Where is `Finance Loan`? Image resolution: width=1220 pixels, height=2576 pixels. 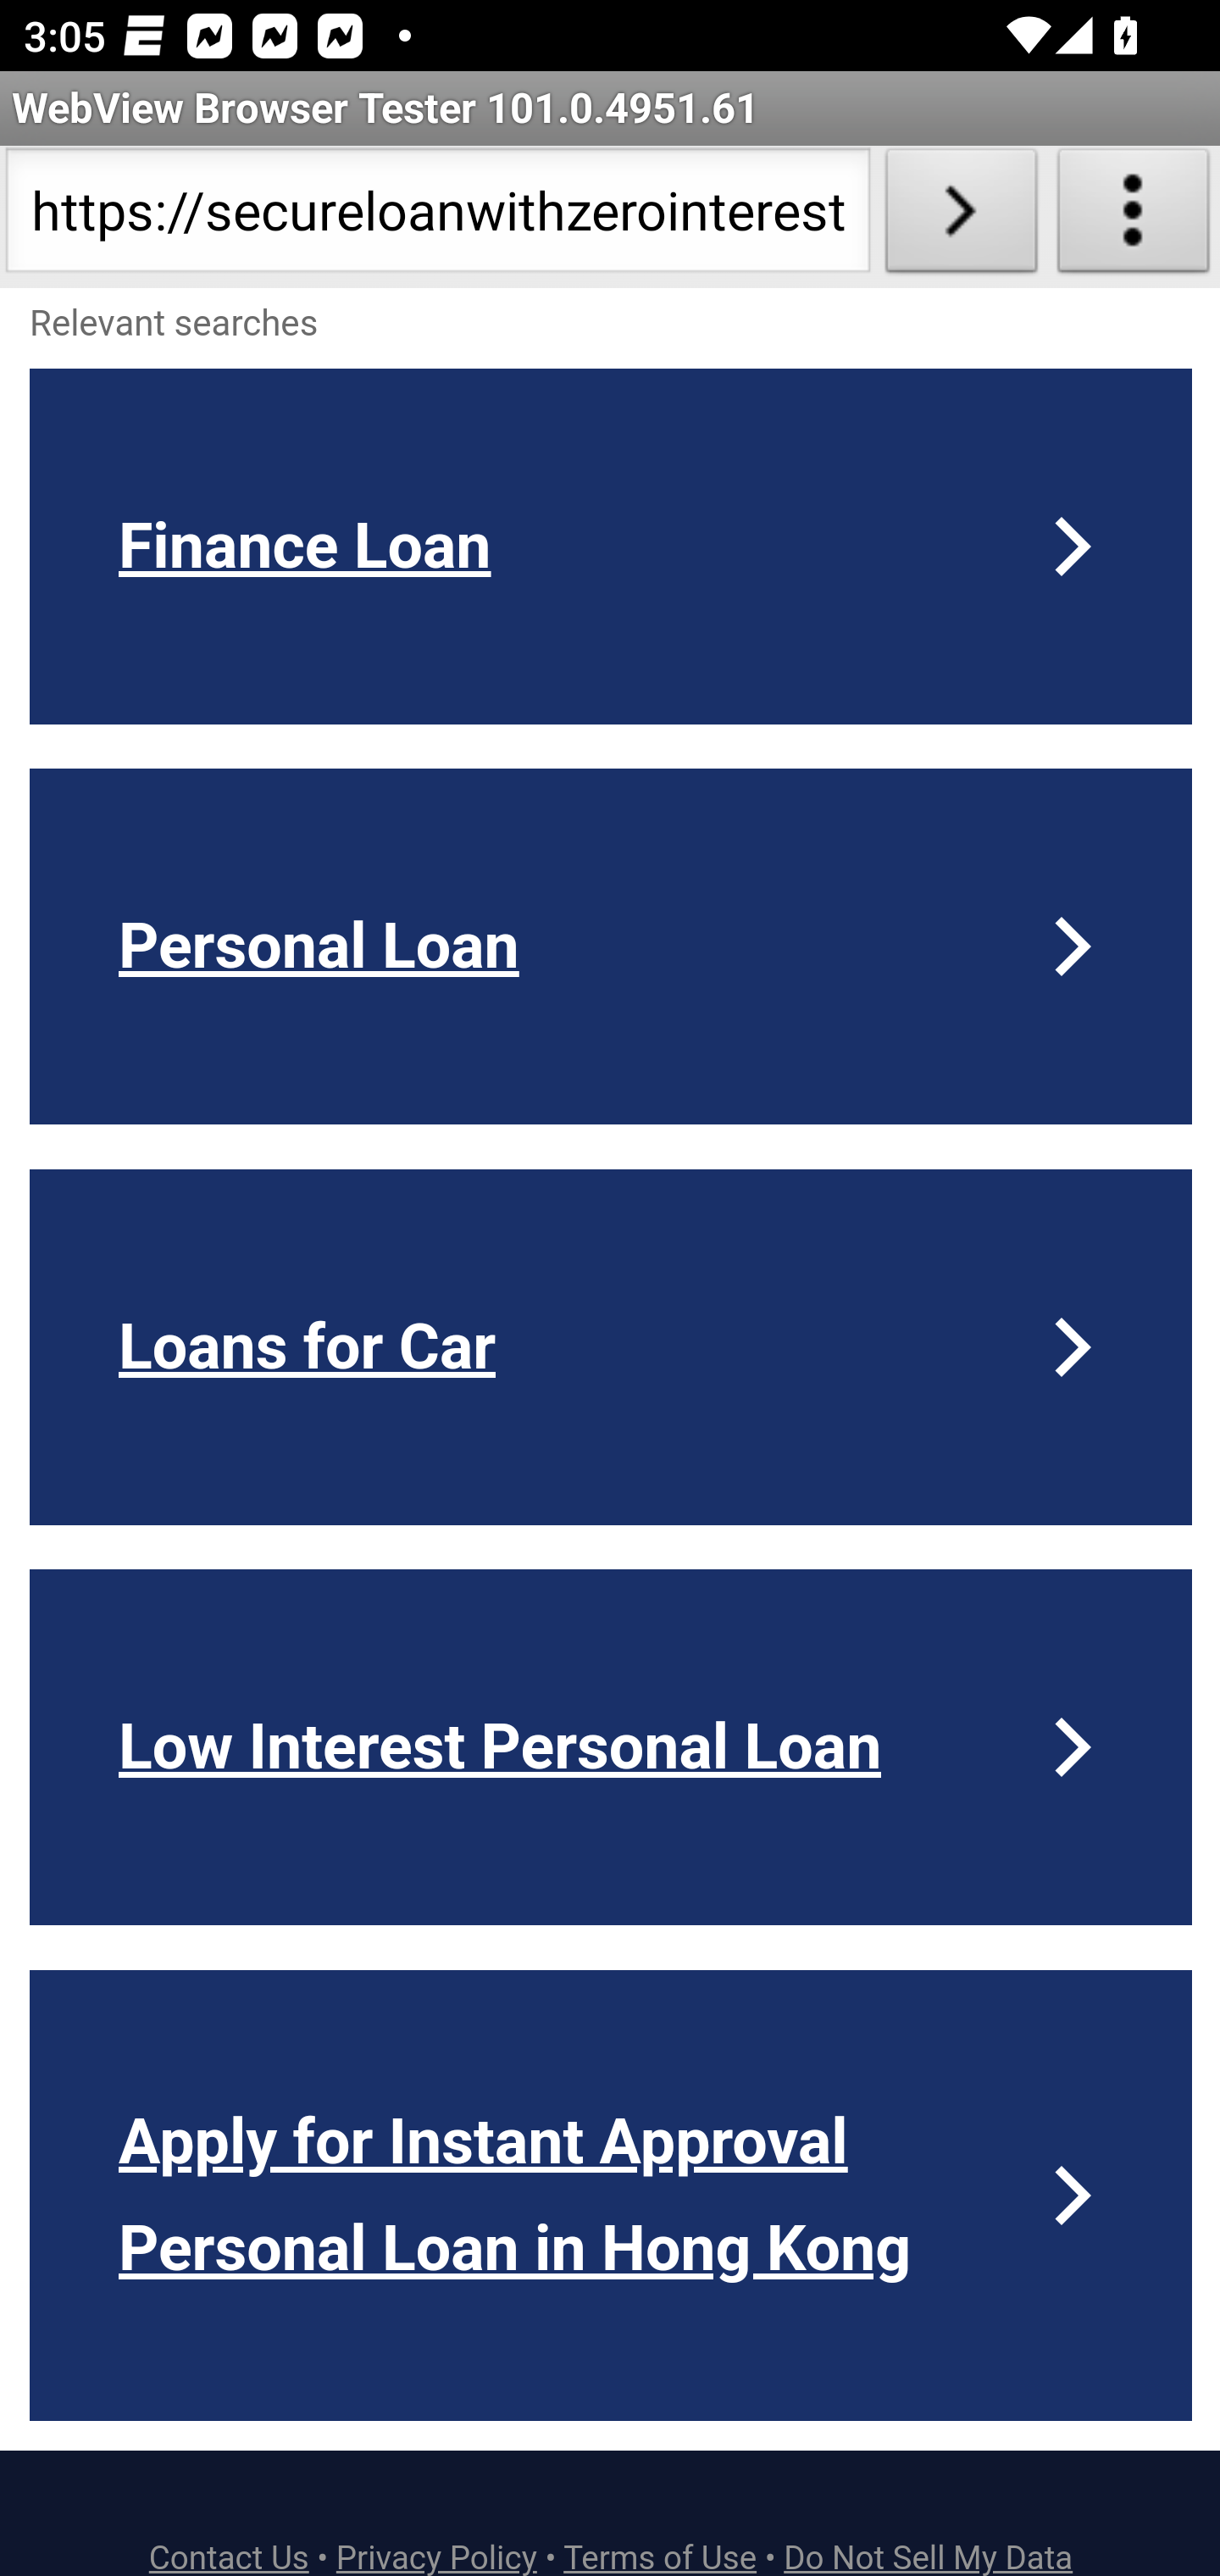
Finance Loan is located at coordinates (612, 546).